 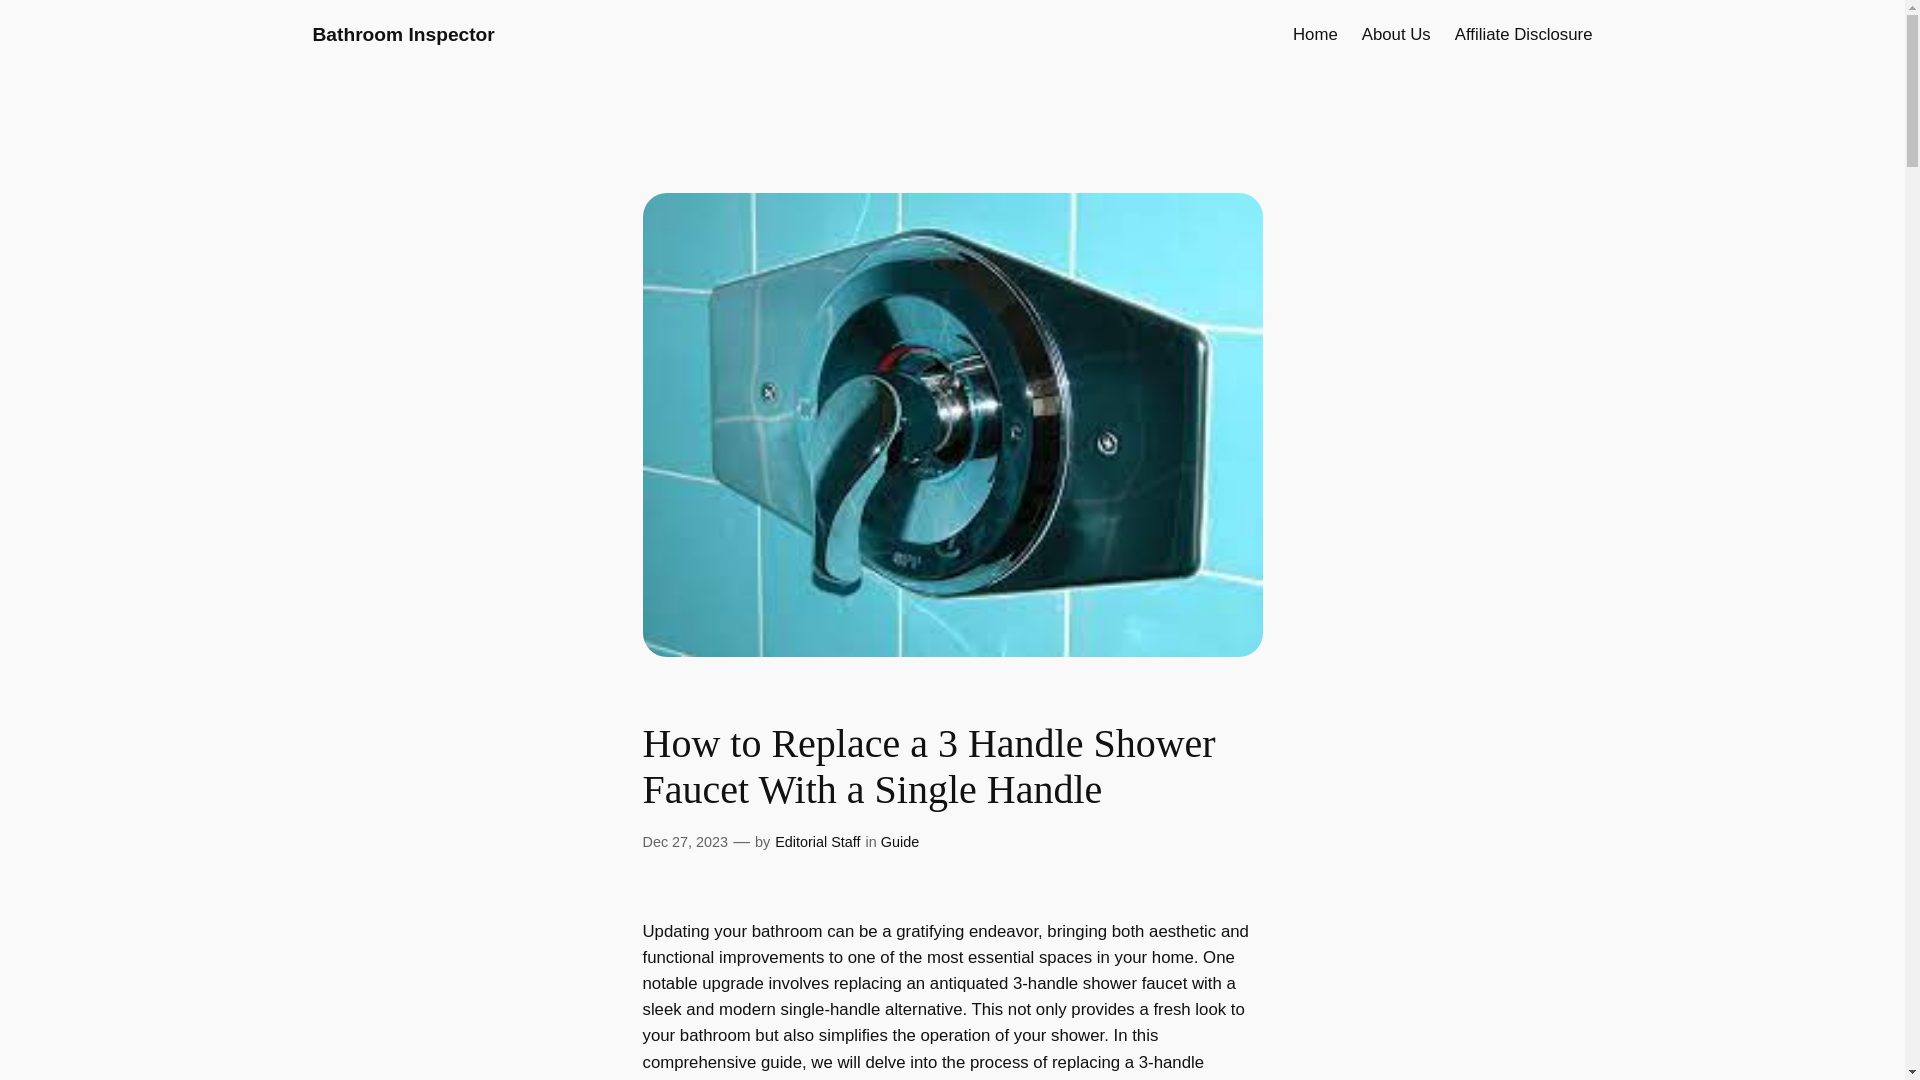 I want to click on Dec 27, 2023, so click(x=684, y=841).